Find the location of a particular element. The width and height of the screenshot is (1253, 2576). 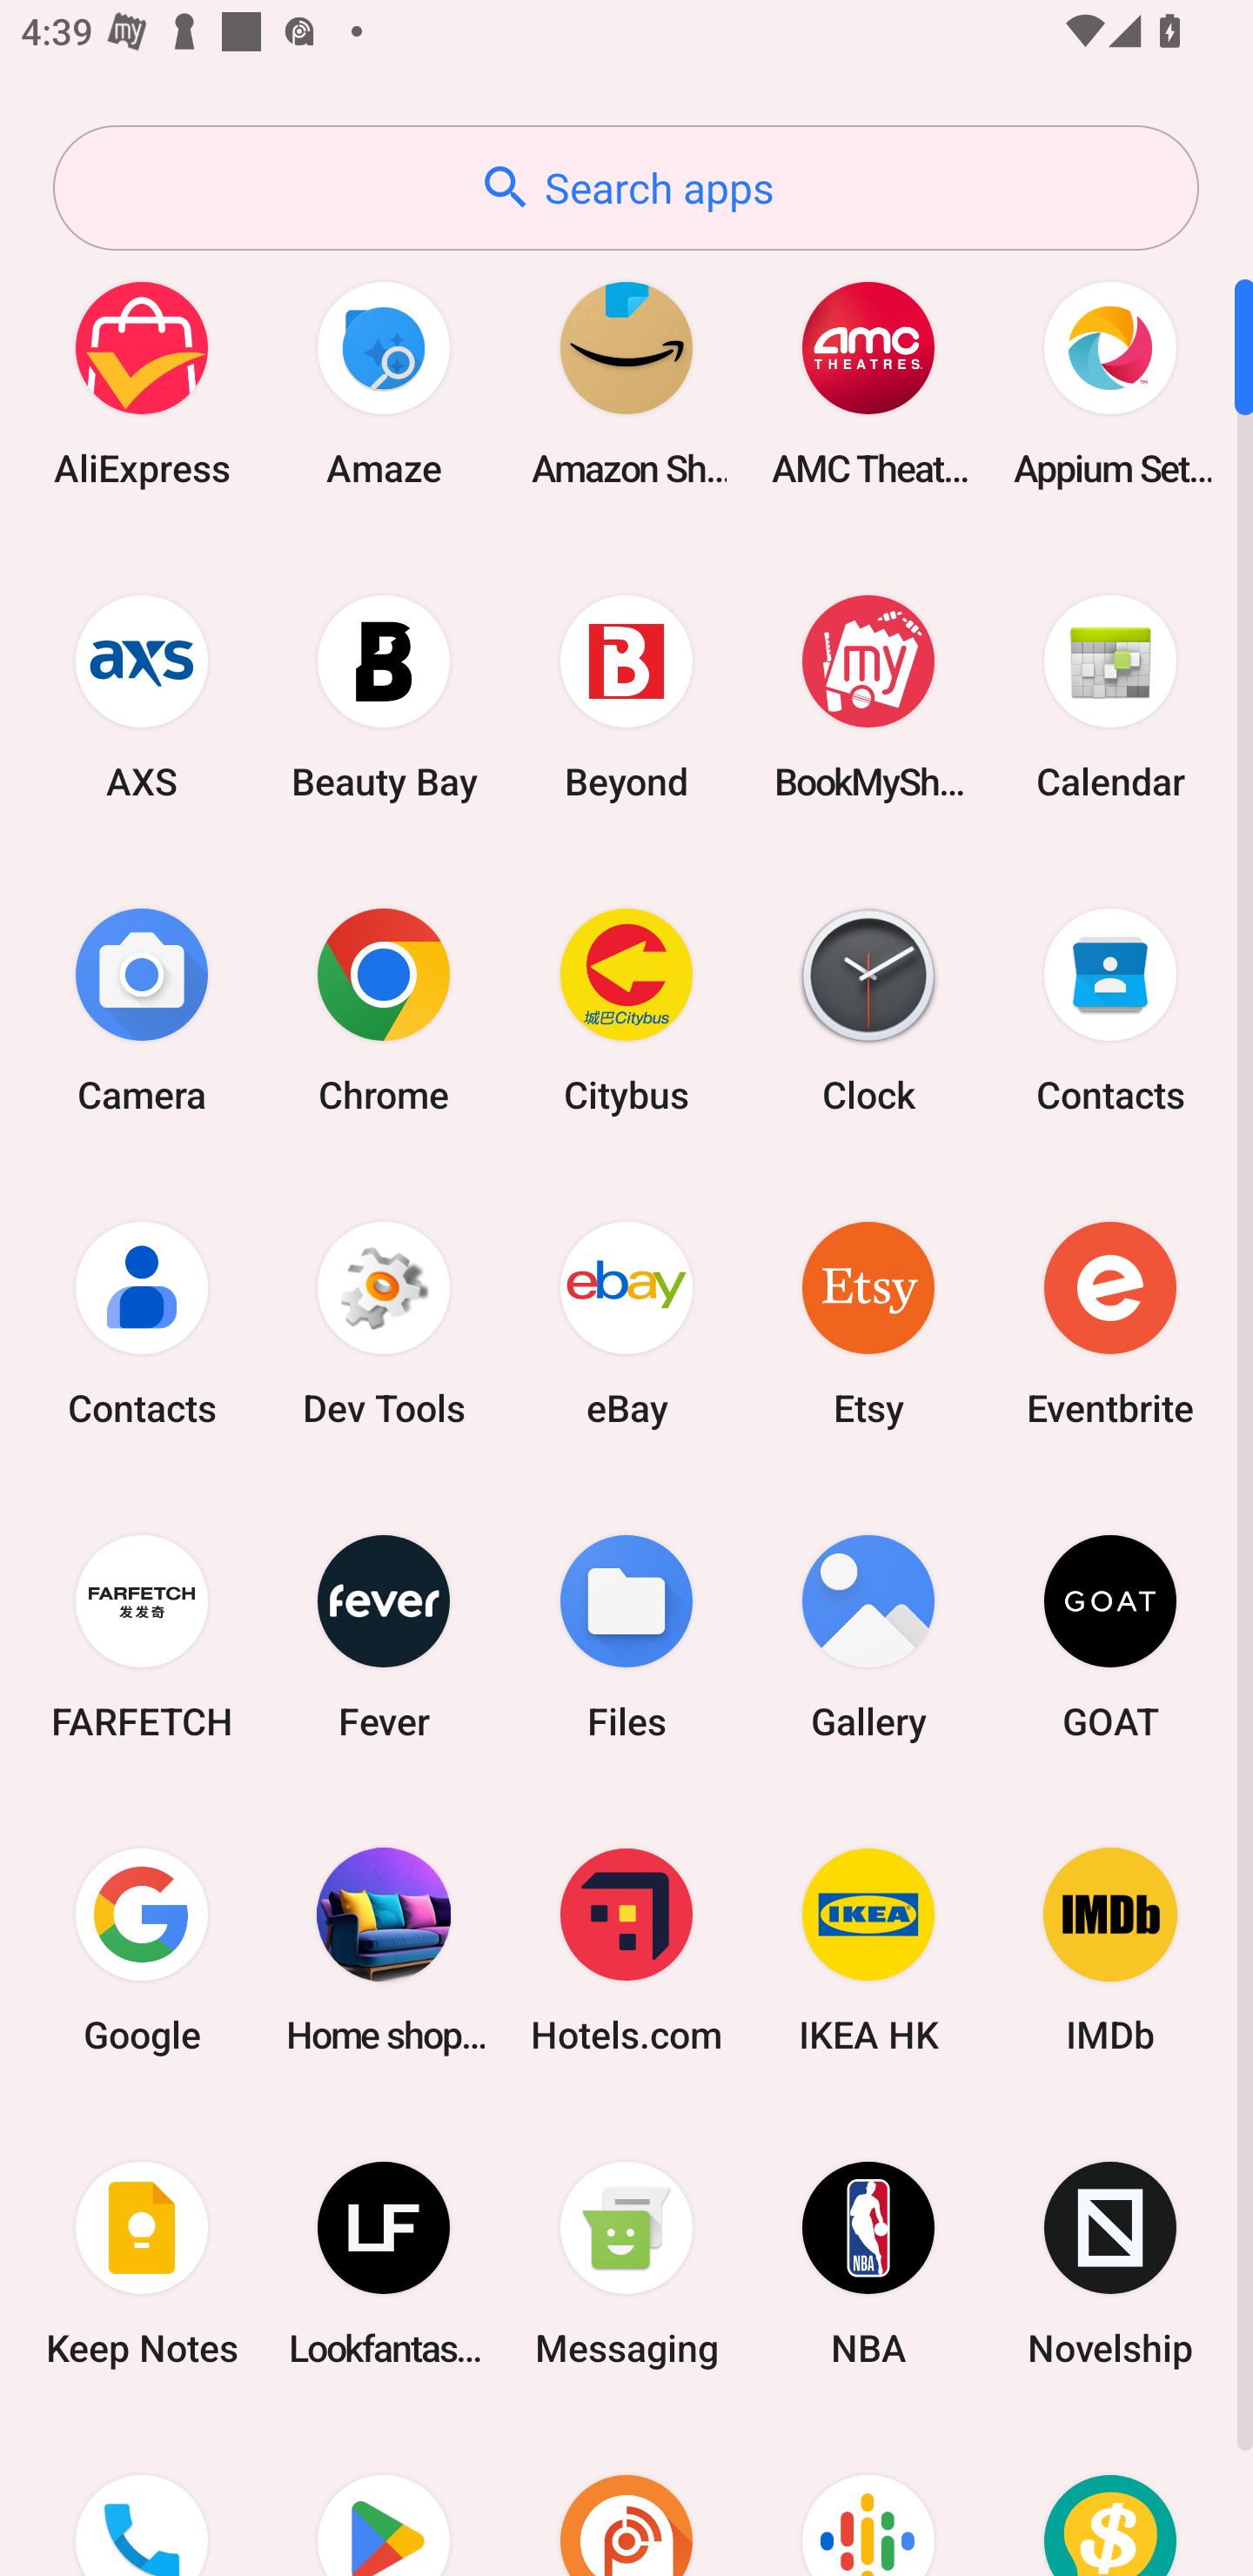

Files is located at coordinates (626, 1636).